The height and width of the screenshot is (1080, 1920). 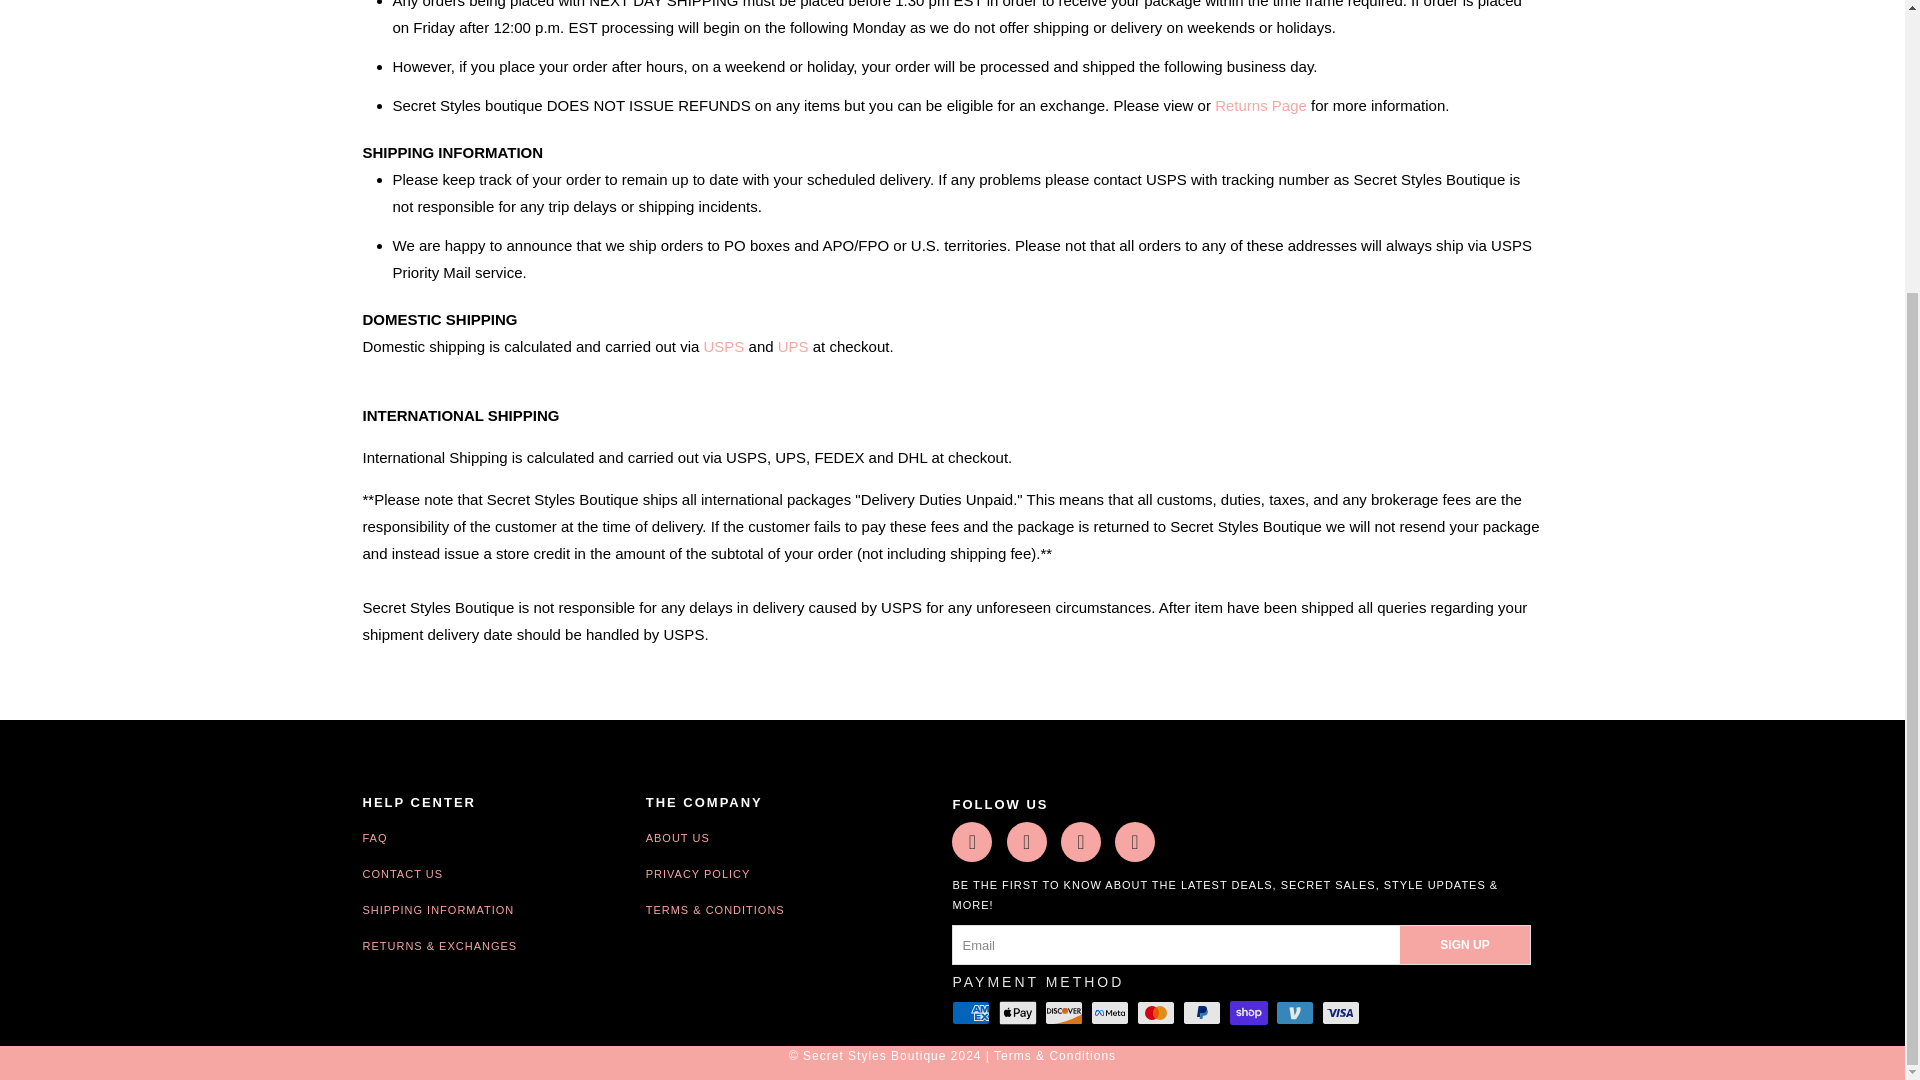 I want to click on UPS, so click(x=792, y=346).